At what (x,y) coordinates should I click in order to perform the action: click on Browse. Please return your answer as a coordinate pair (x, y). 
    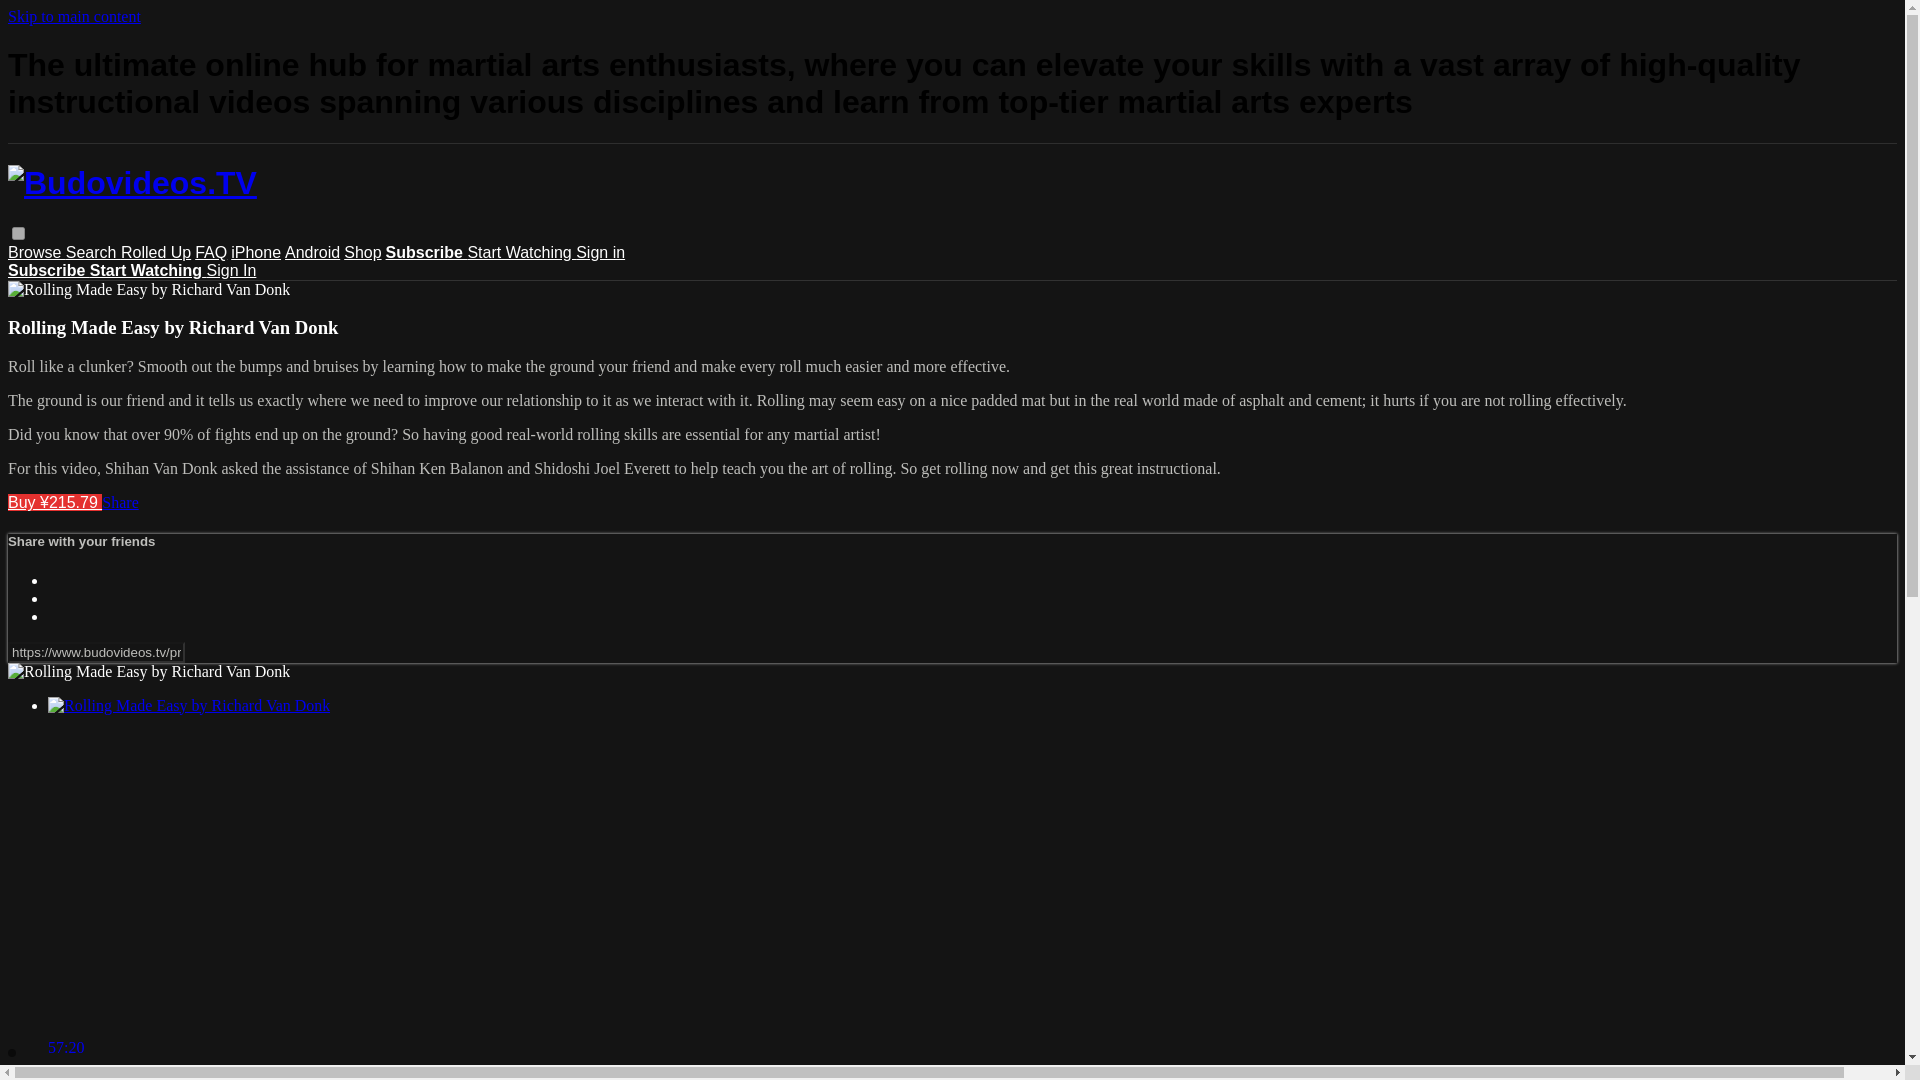
    Looking at the image, I should click on (36, 252).